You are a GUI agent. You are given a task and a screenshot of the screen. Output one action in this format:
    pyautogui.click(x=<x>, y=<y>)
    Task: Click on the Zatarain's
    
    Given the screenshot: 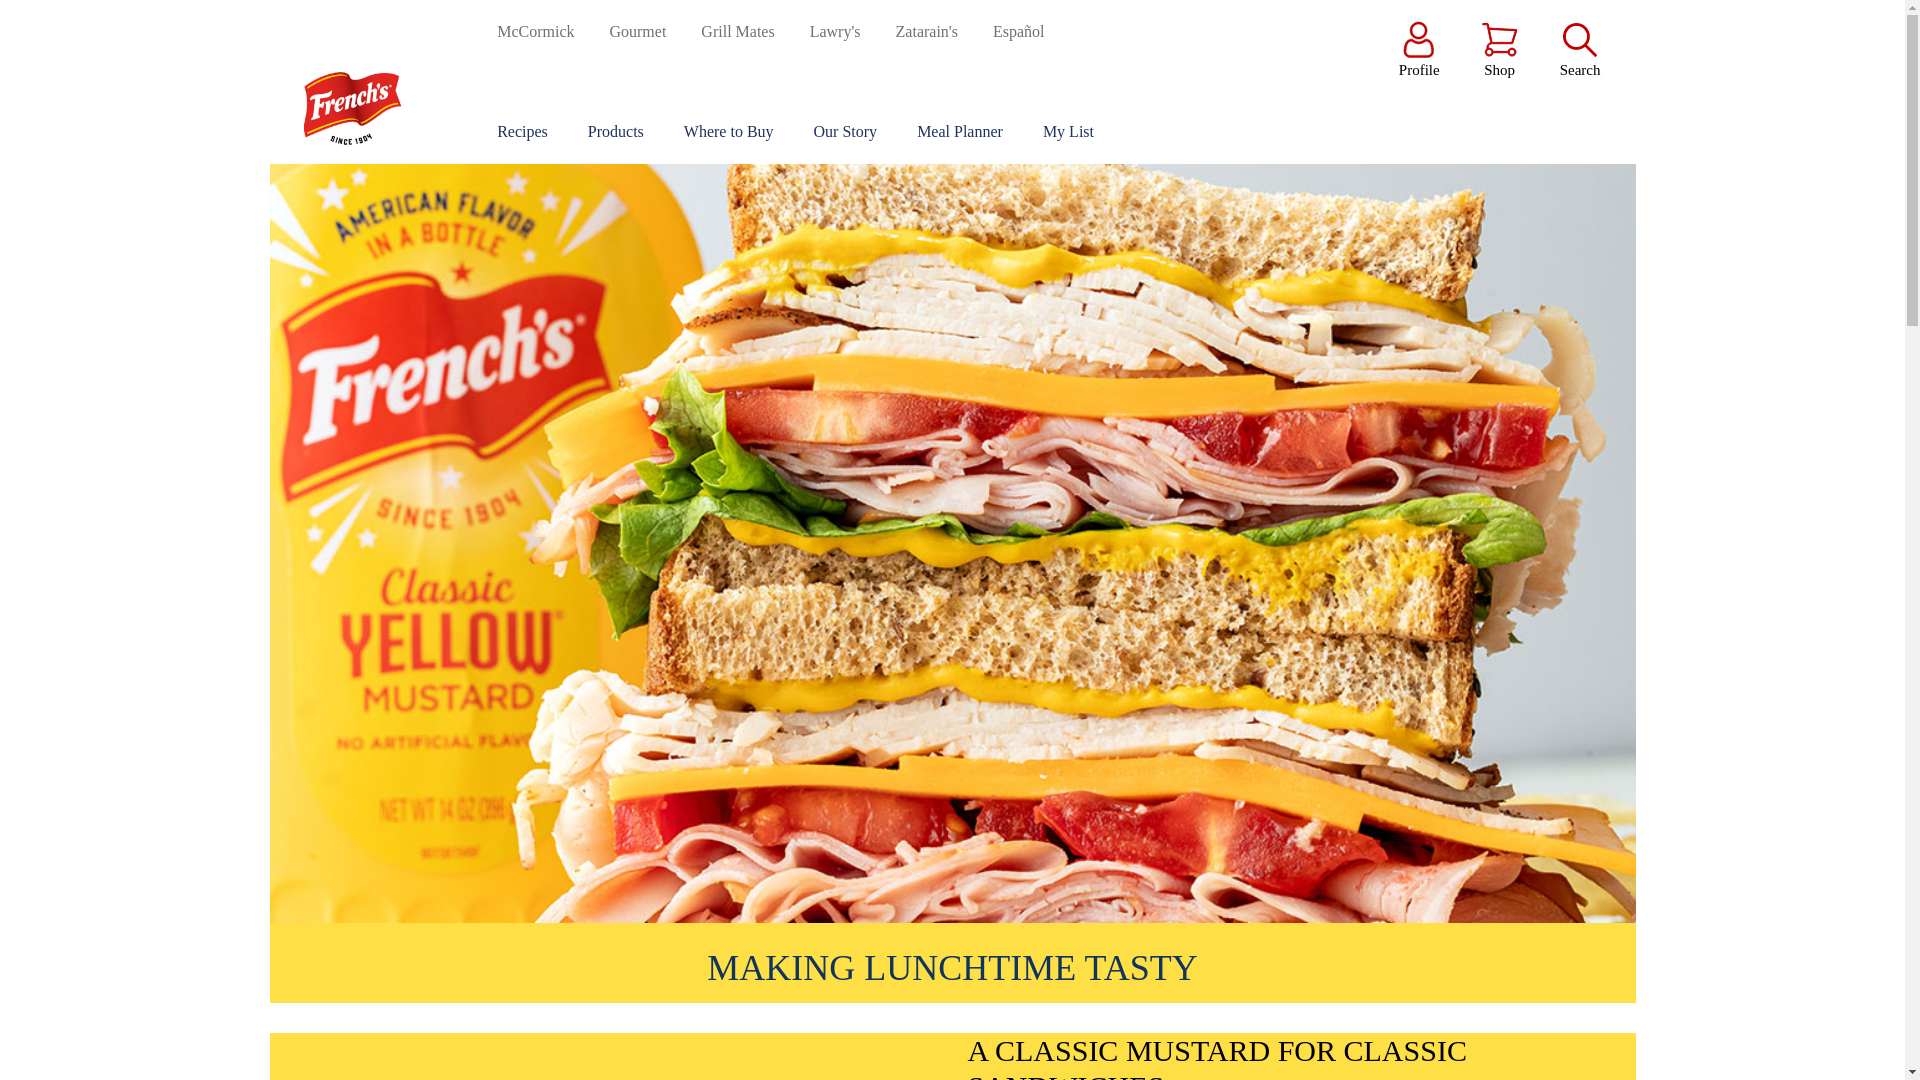 What is the action you would take?
    pyautogui.click(x=927, y=32)
    